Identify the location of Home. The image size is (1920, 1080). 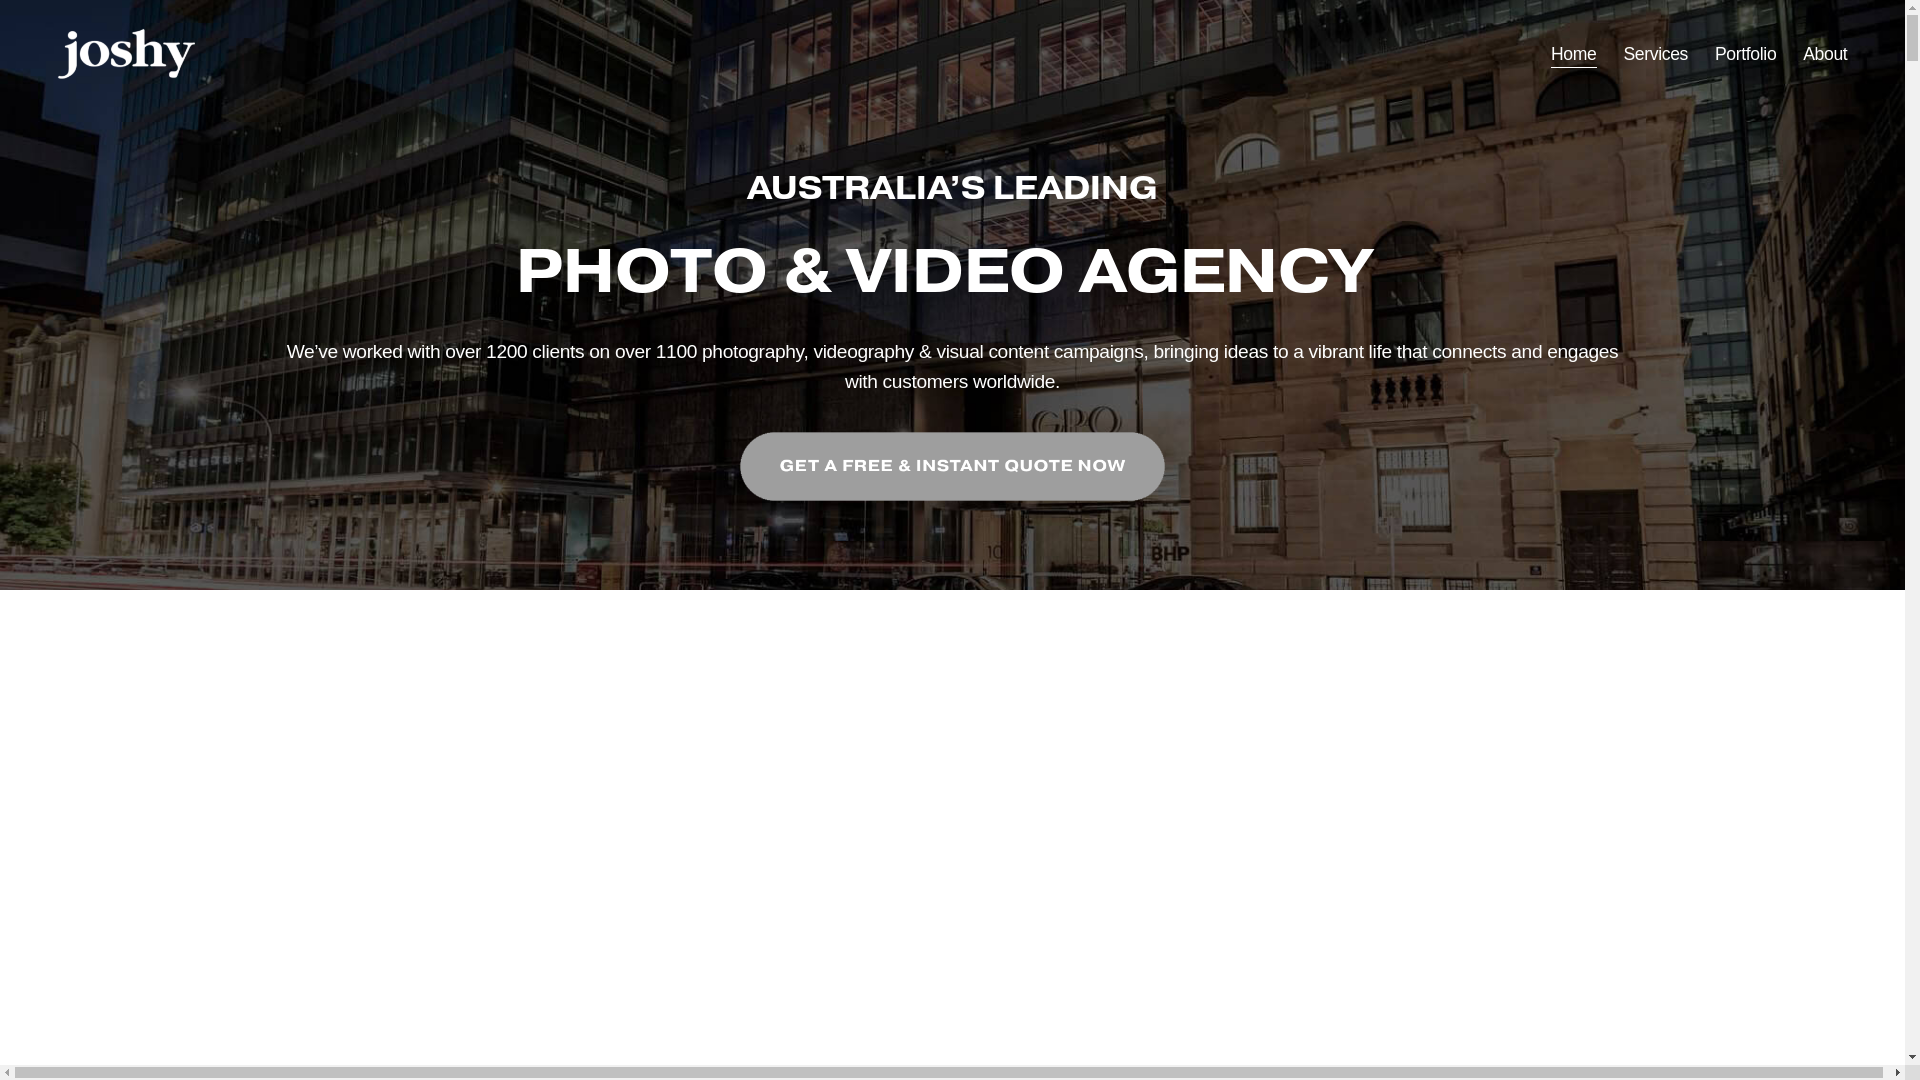
(1574, 54).